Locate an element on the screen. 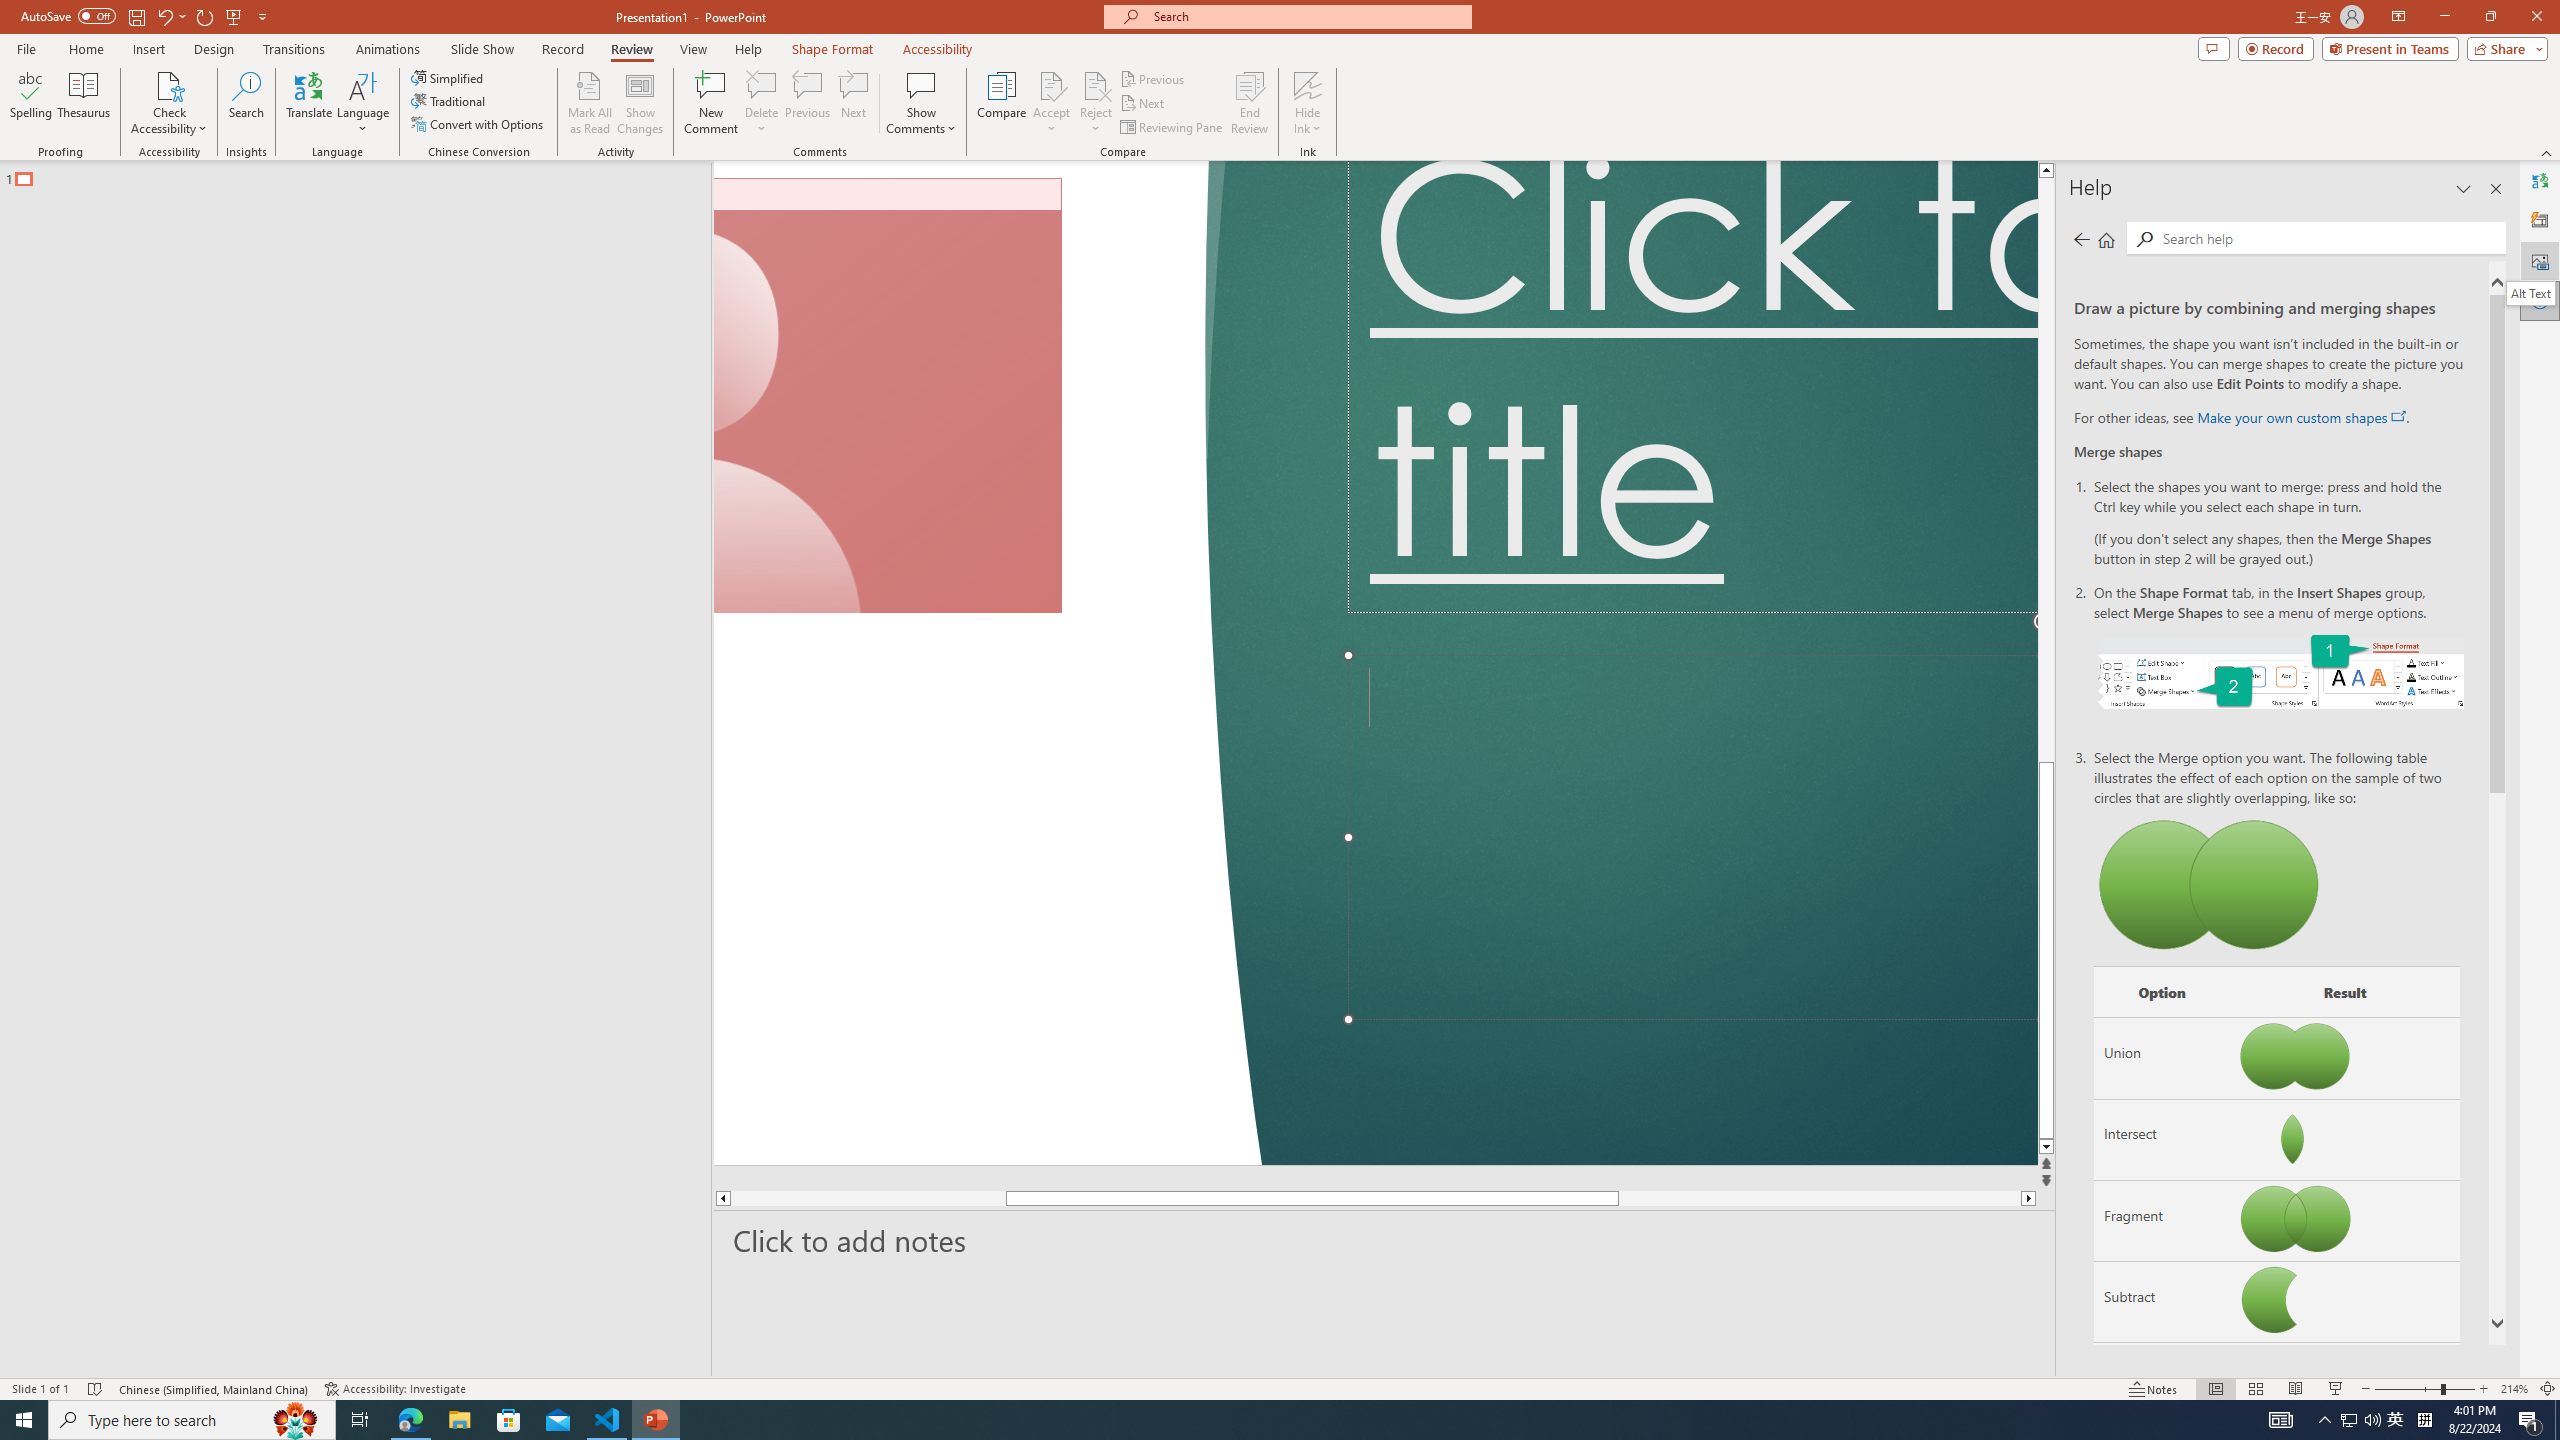 This screenshot has height=1440, width=2560. Hide Ink is located at coordinates (1308, 85).